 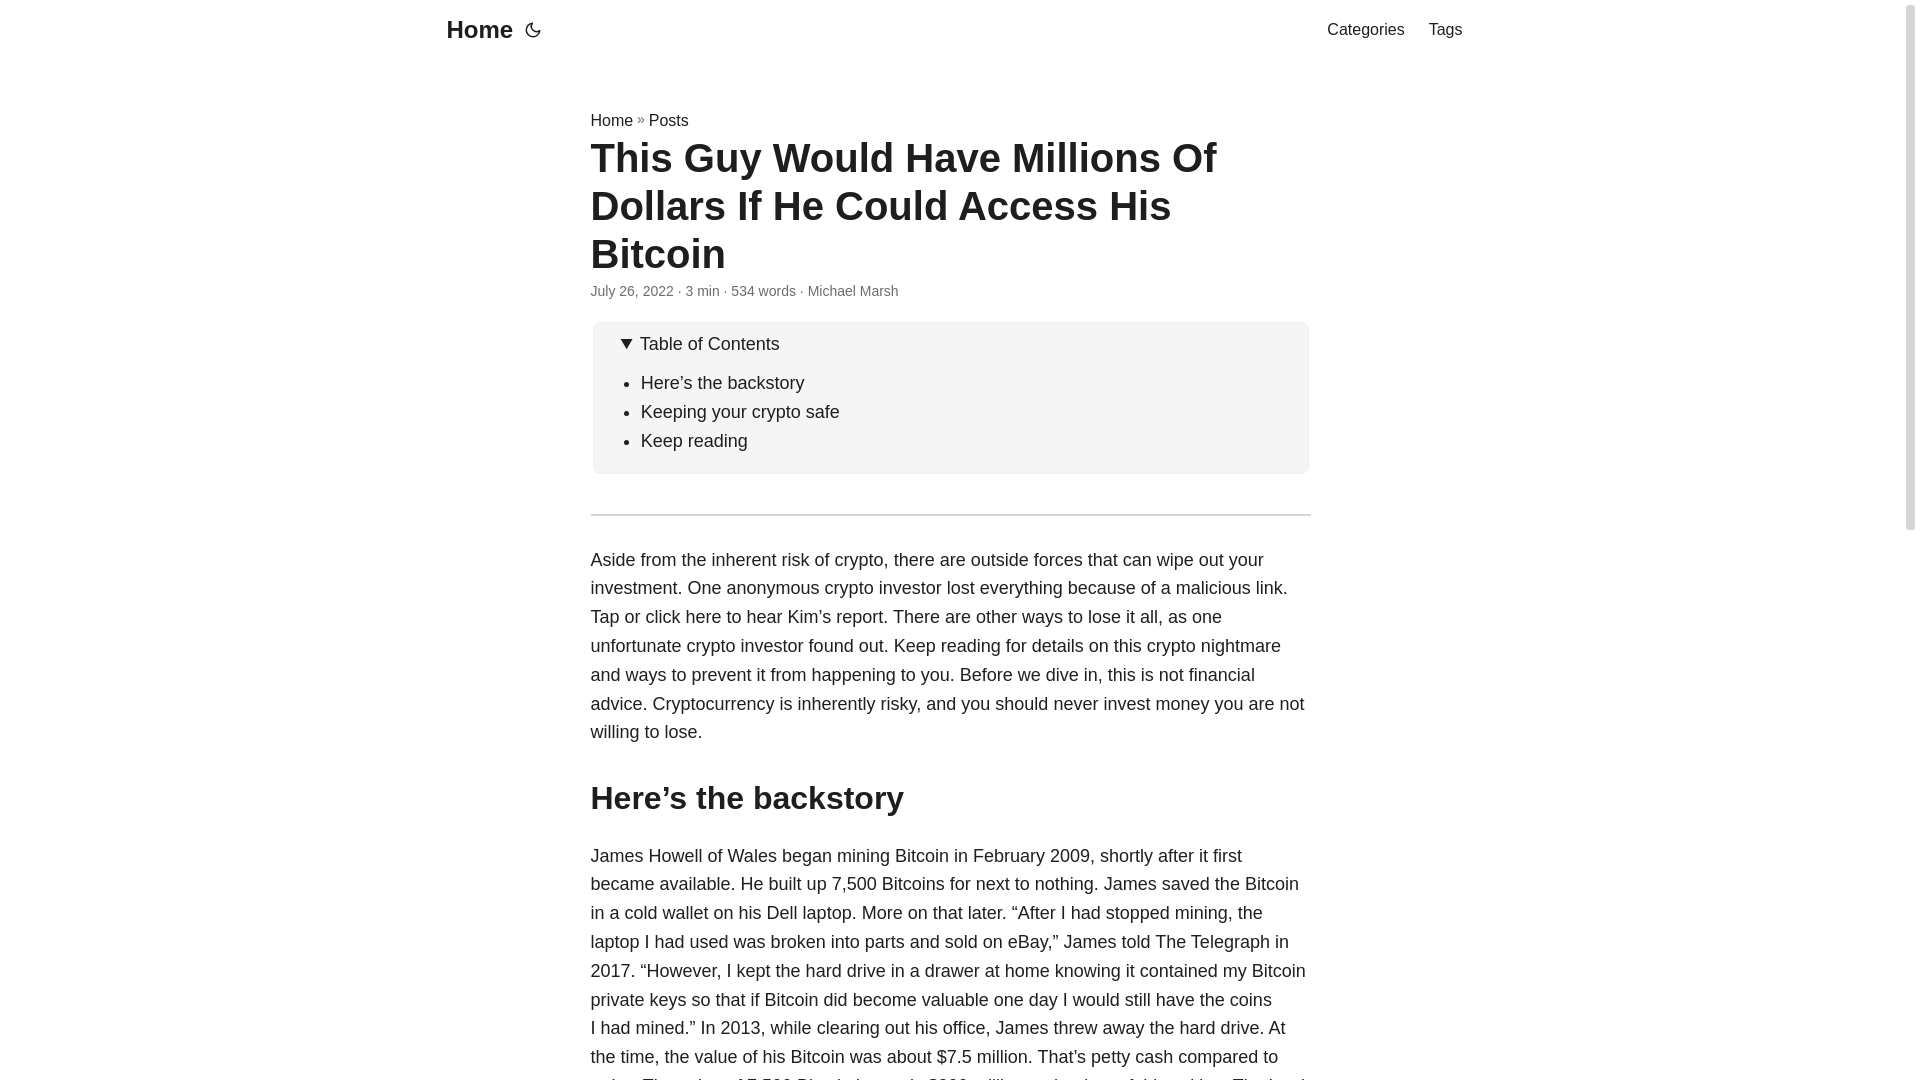 I want to click on Categories, so click(x=1364, y=30).